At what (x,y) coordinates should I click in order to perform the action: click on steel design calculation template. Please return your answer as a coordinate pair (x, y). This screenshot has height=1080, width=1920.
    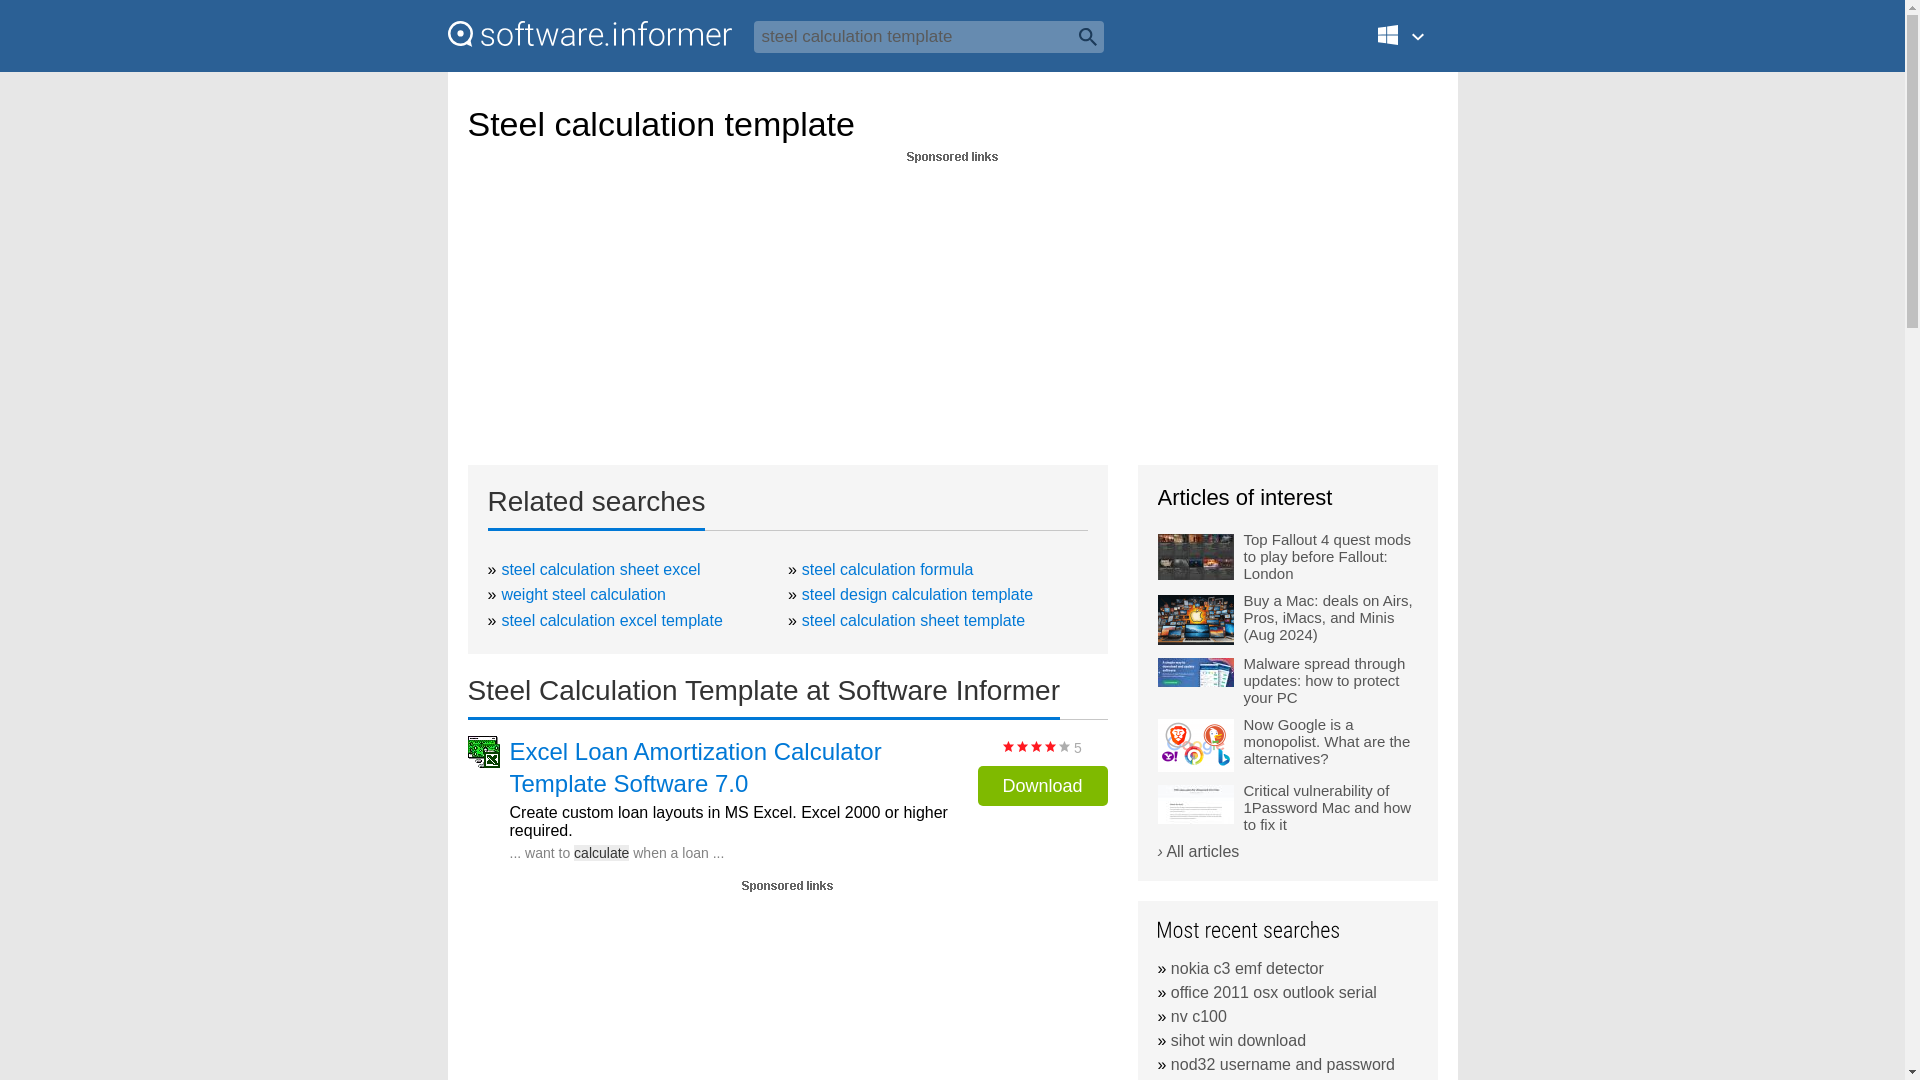
    Looking at the image, I should click on (917, 594).